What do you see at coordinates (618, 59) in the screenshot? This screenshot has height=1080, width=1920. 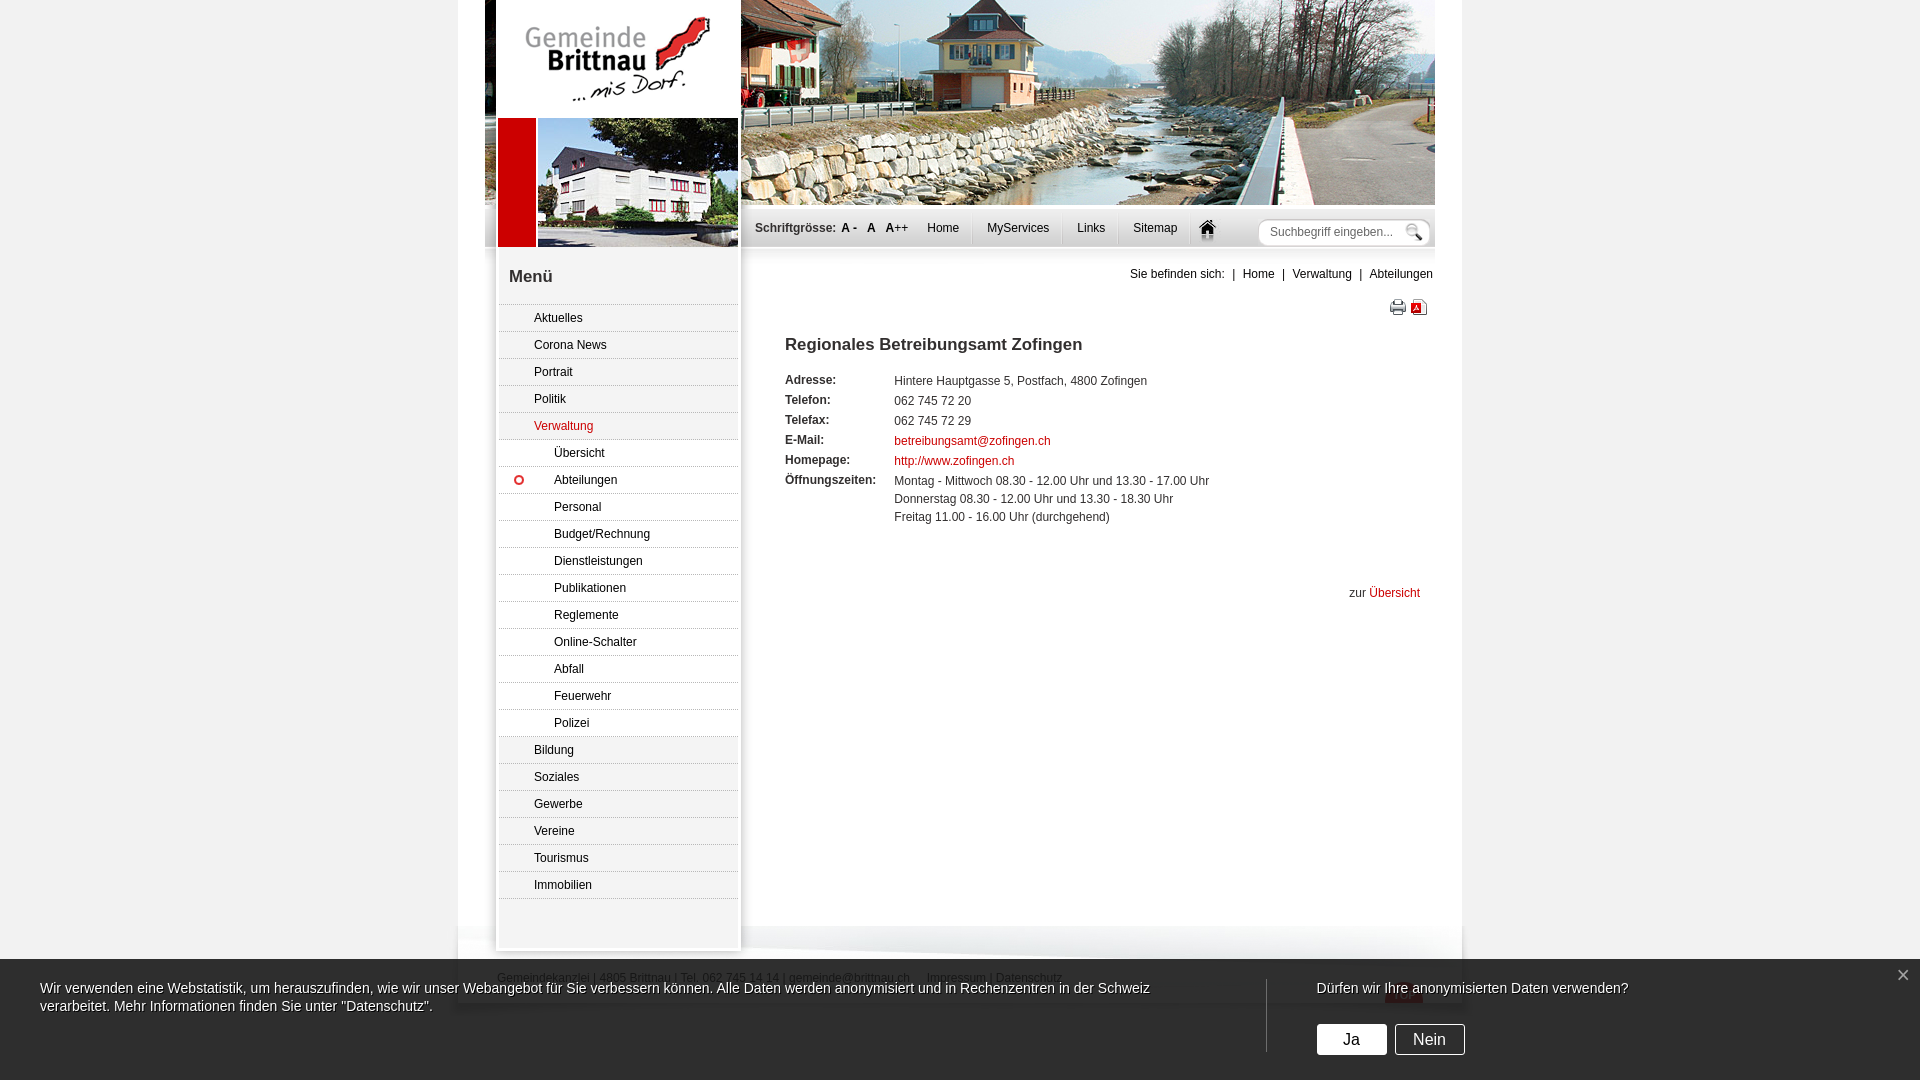 I see `Gemeinde Brittnau` at bounding box center [618, 59].